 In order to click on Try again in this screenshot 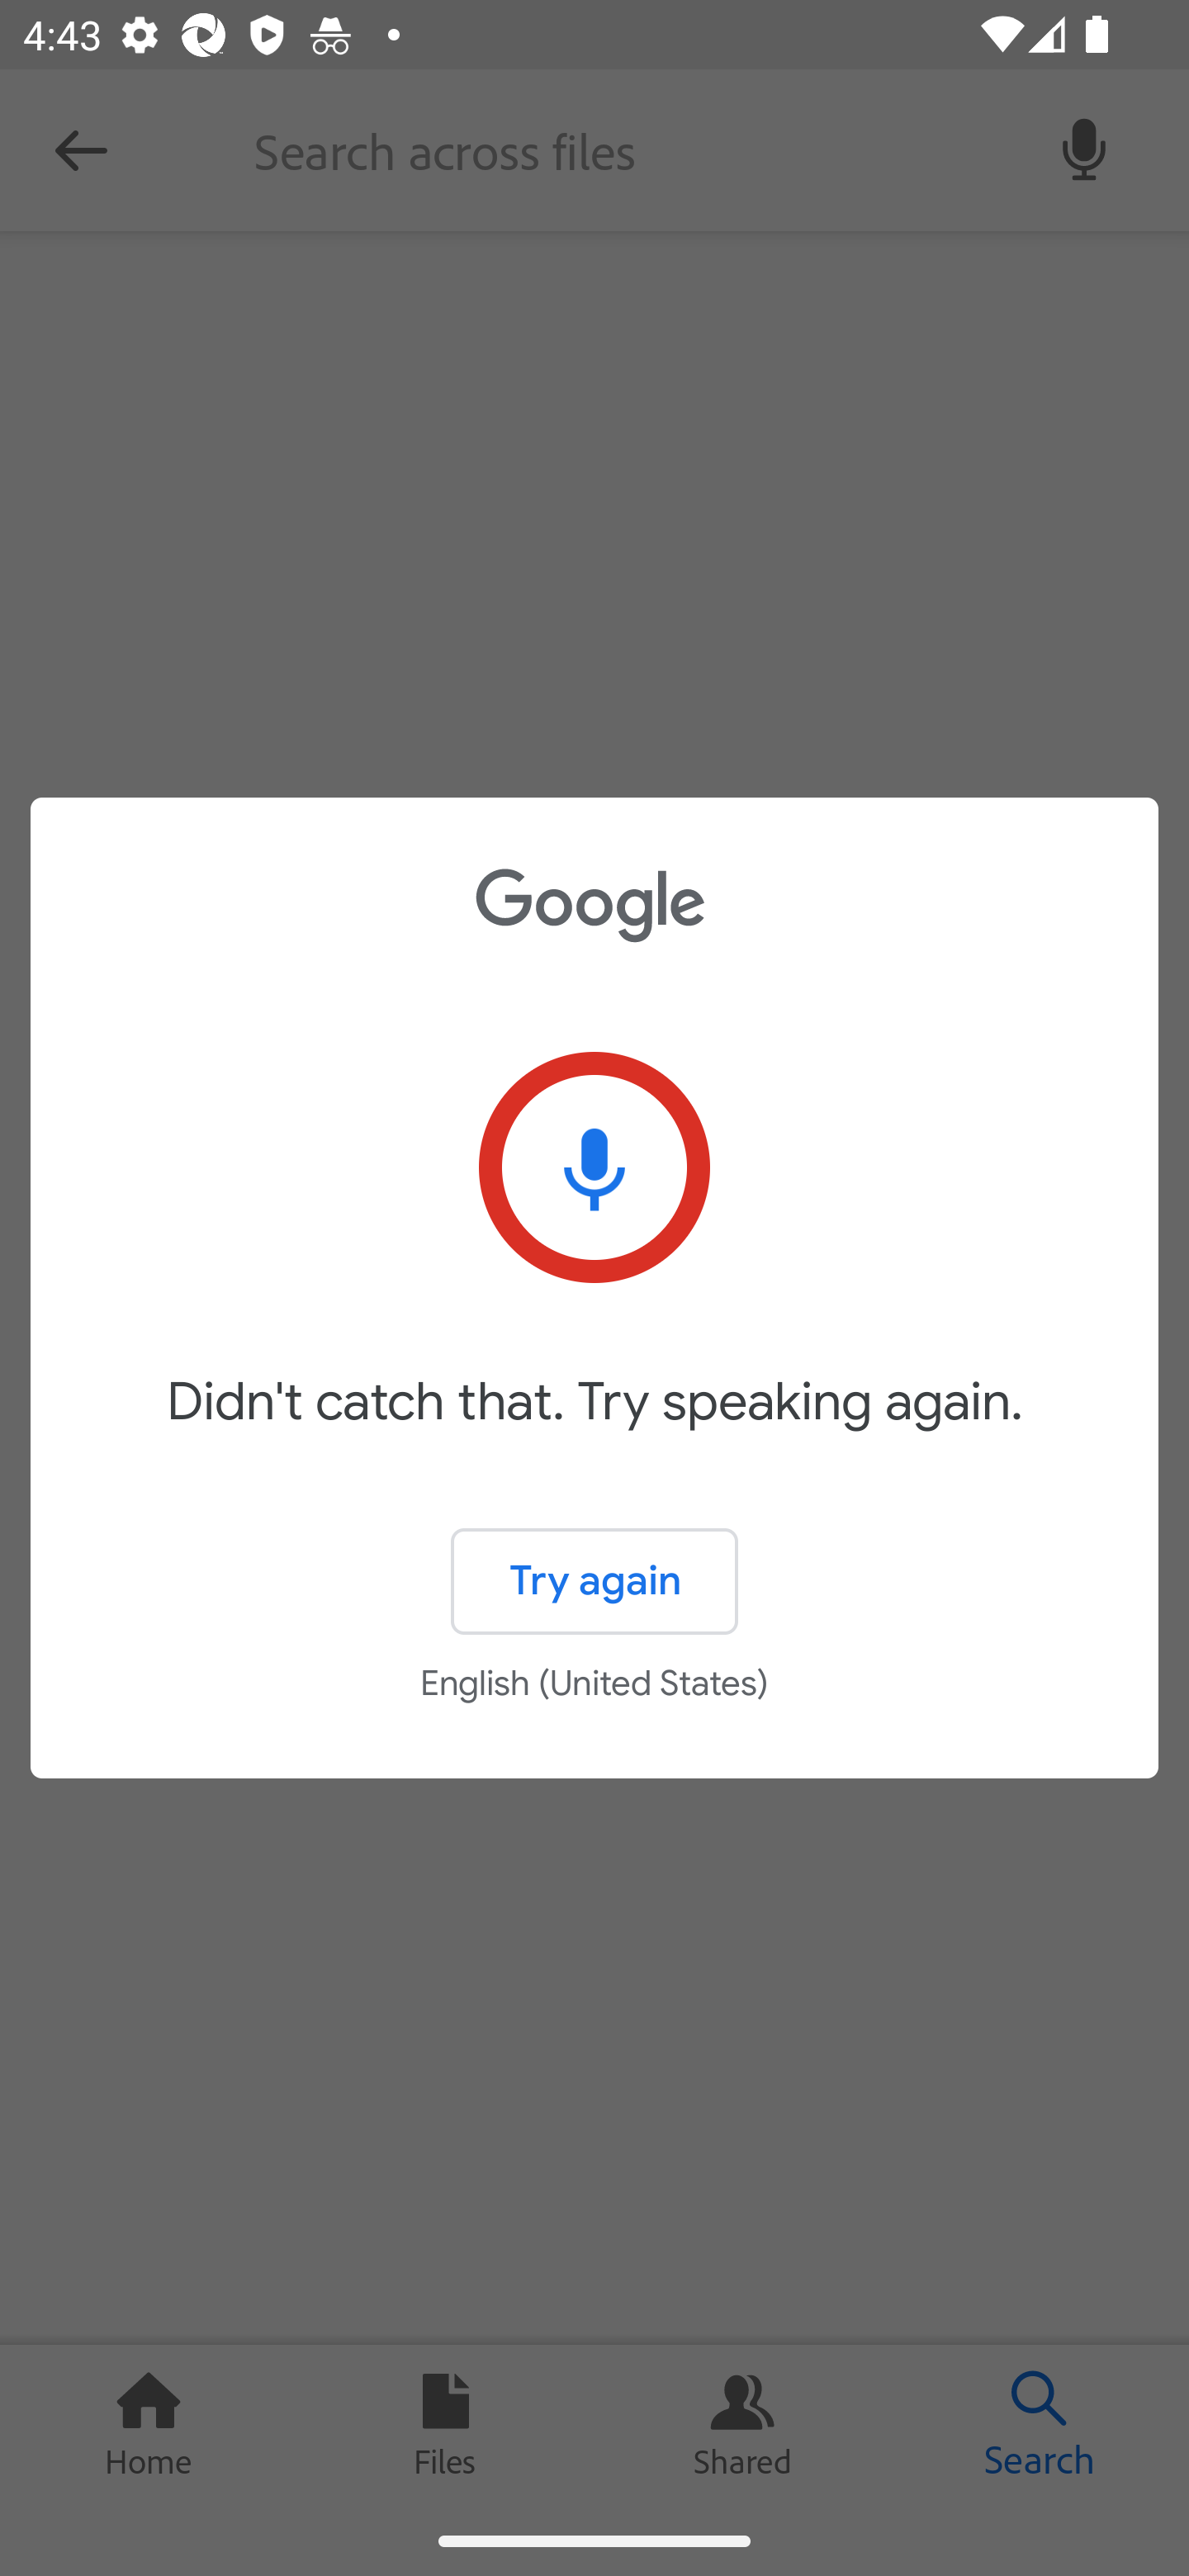, I will do `click(594, 1582)`.